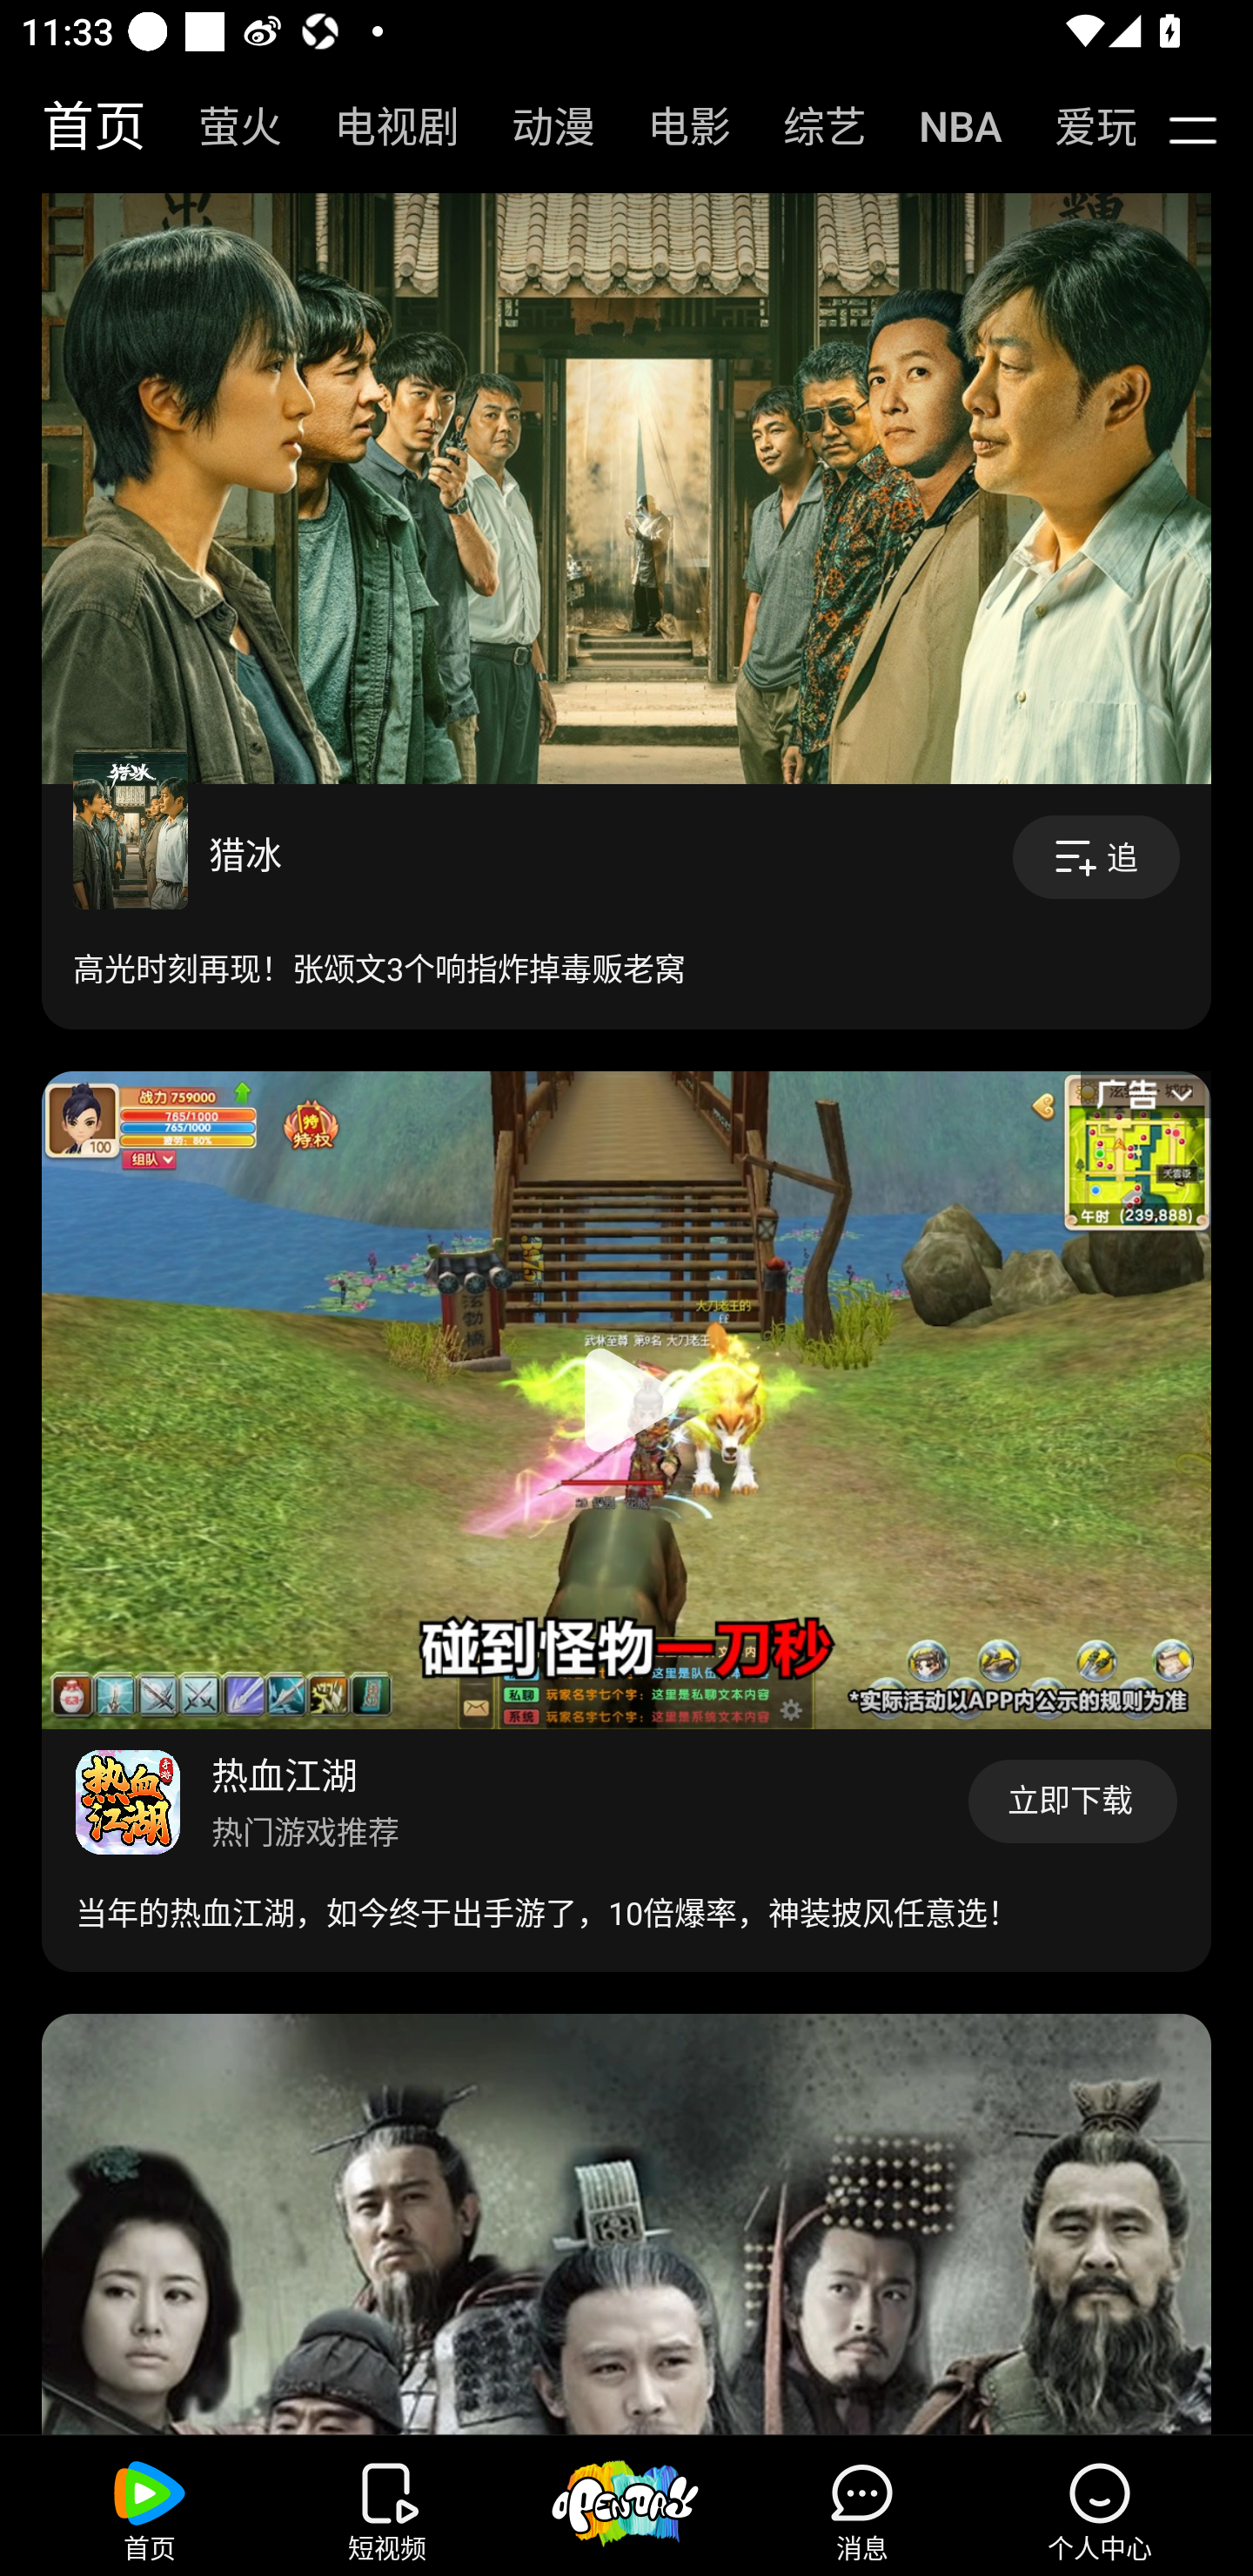 The width and height of the screenshot is (1253, 2576). What do you see at coordinates (1074, 127) in the screenshot?
I see `爱玩` at bounding box center [1074, 127].